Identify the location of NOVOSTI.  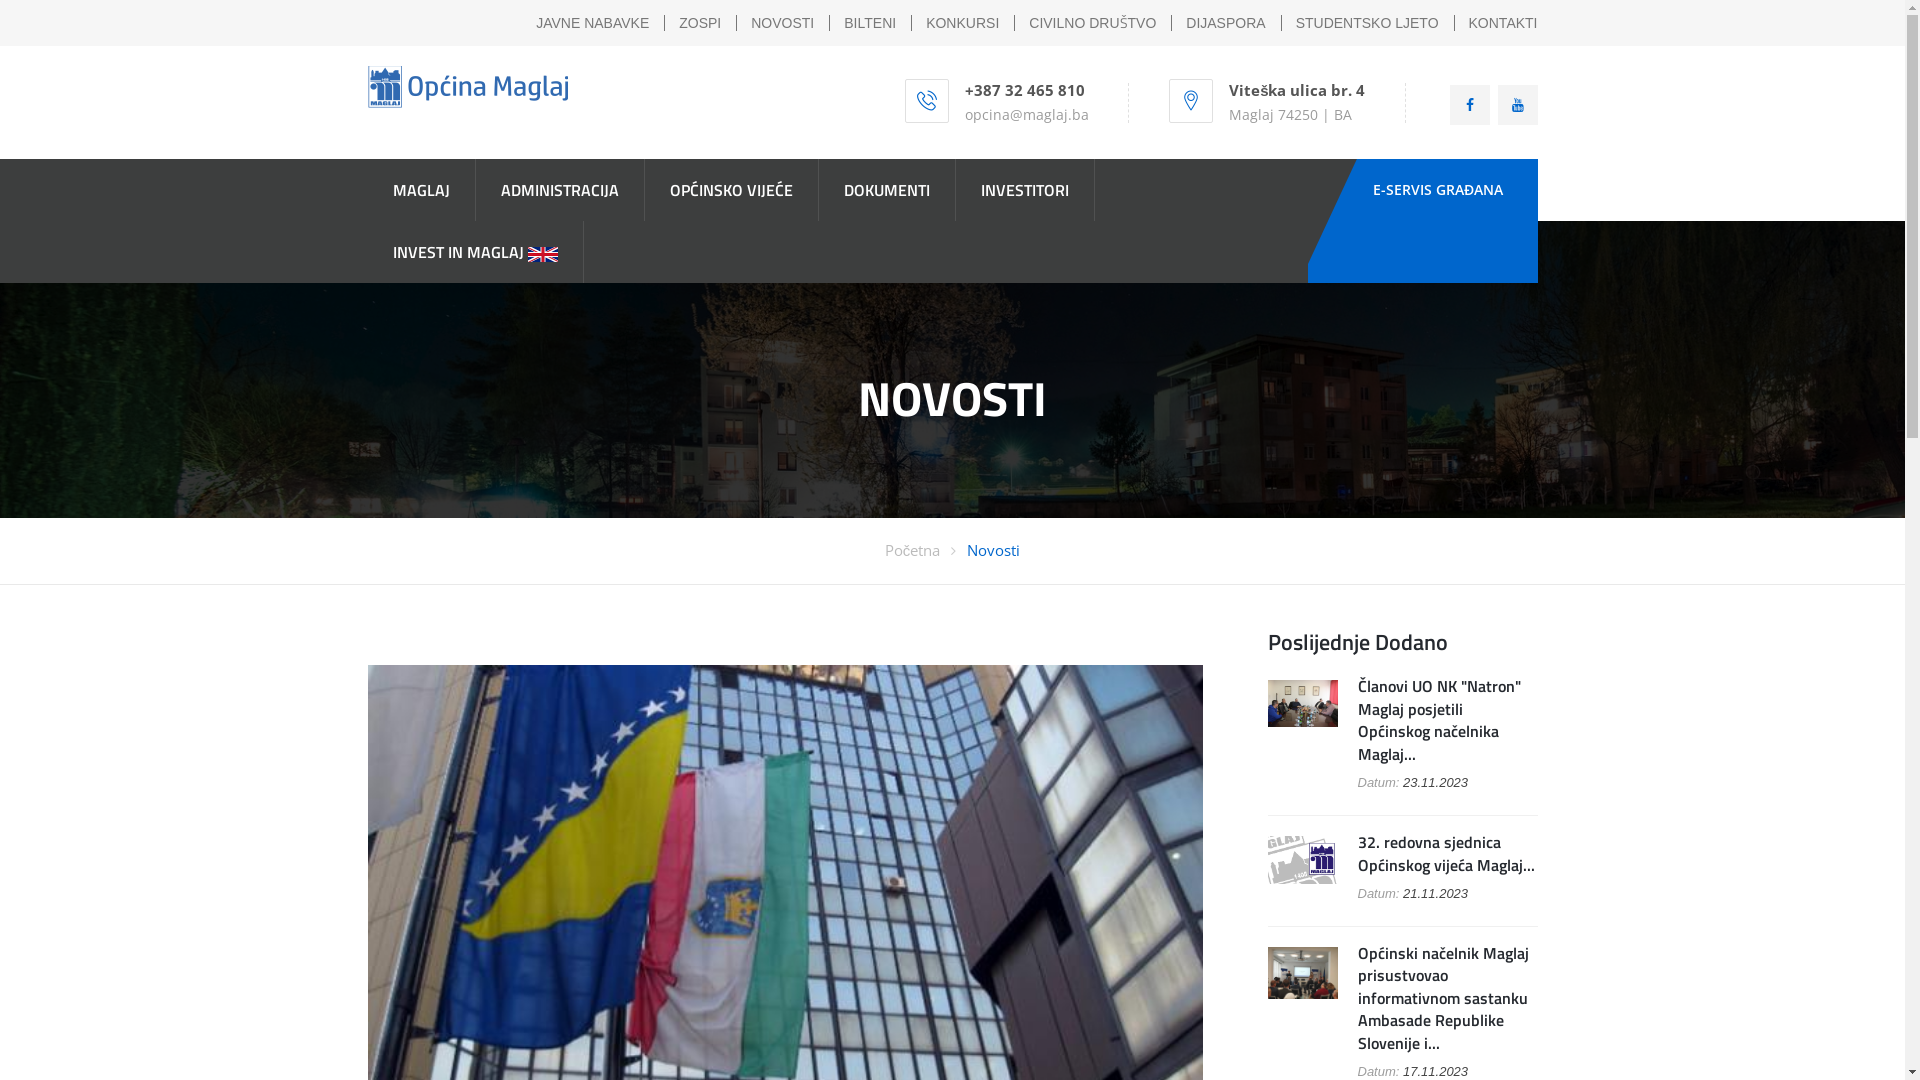
(782, 23).